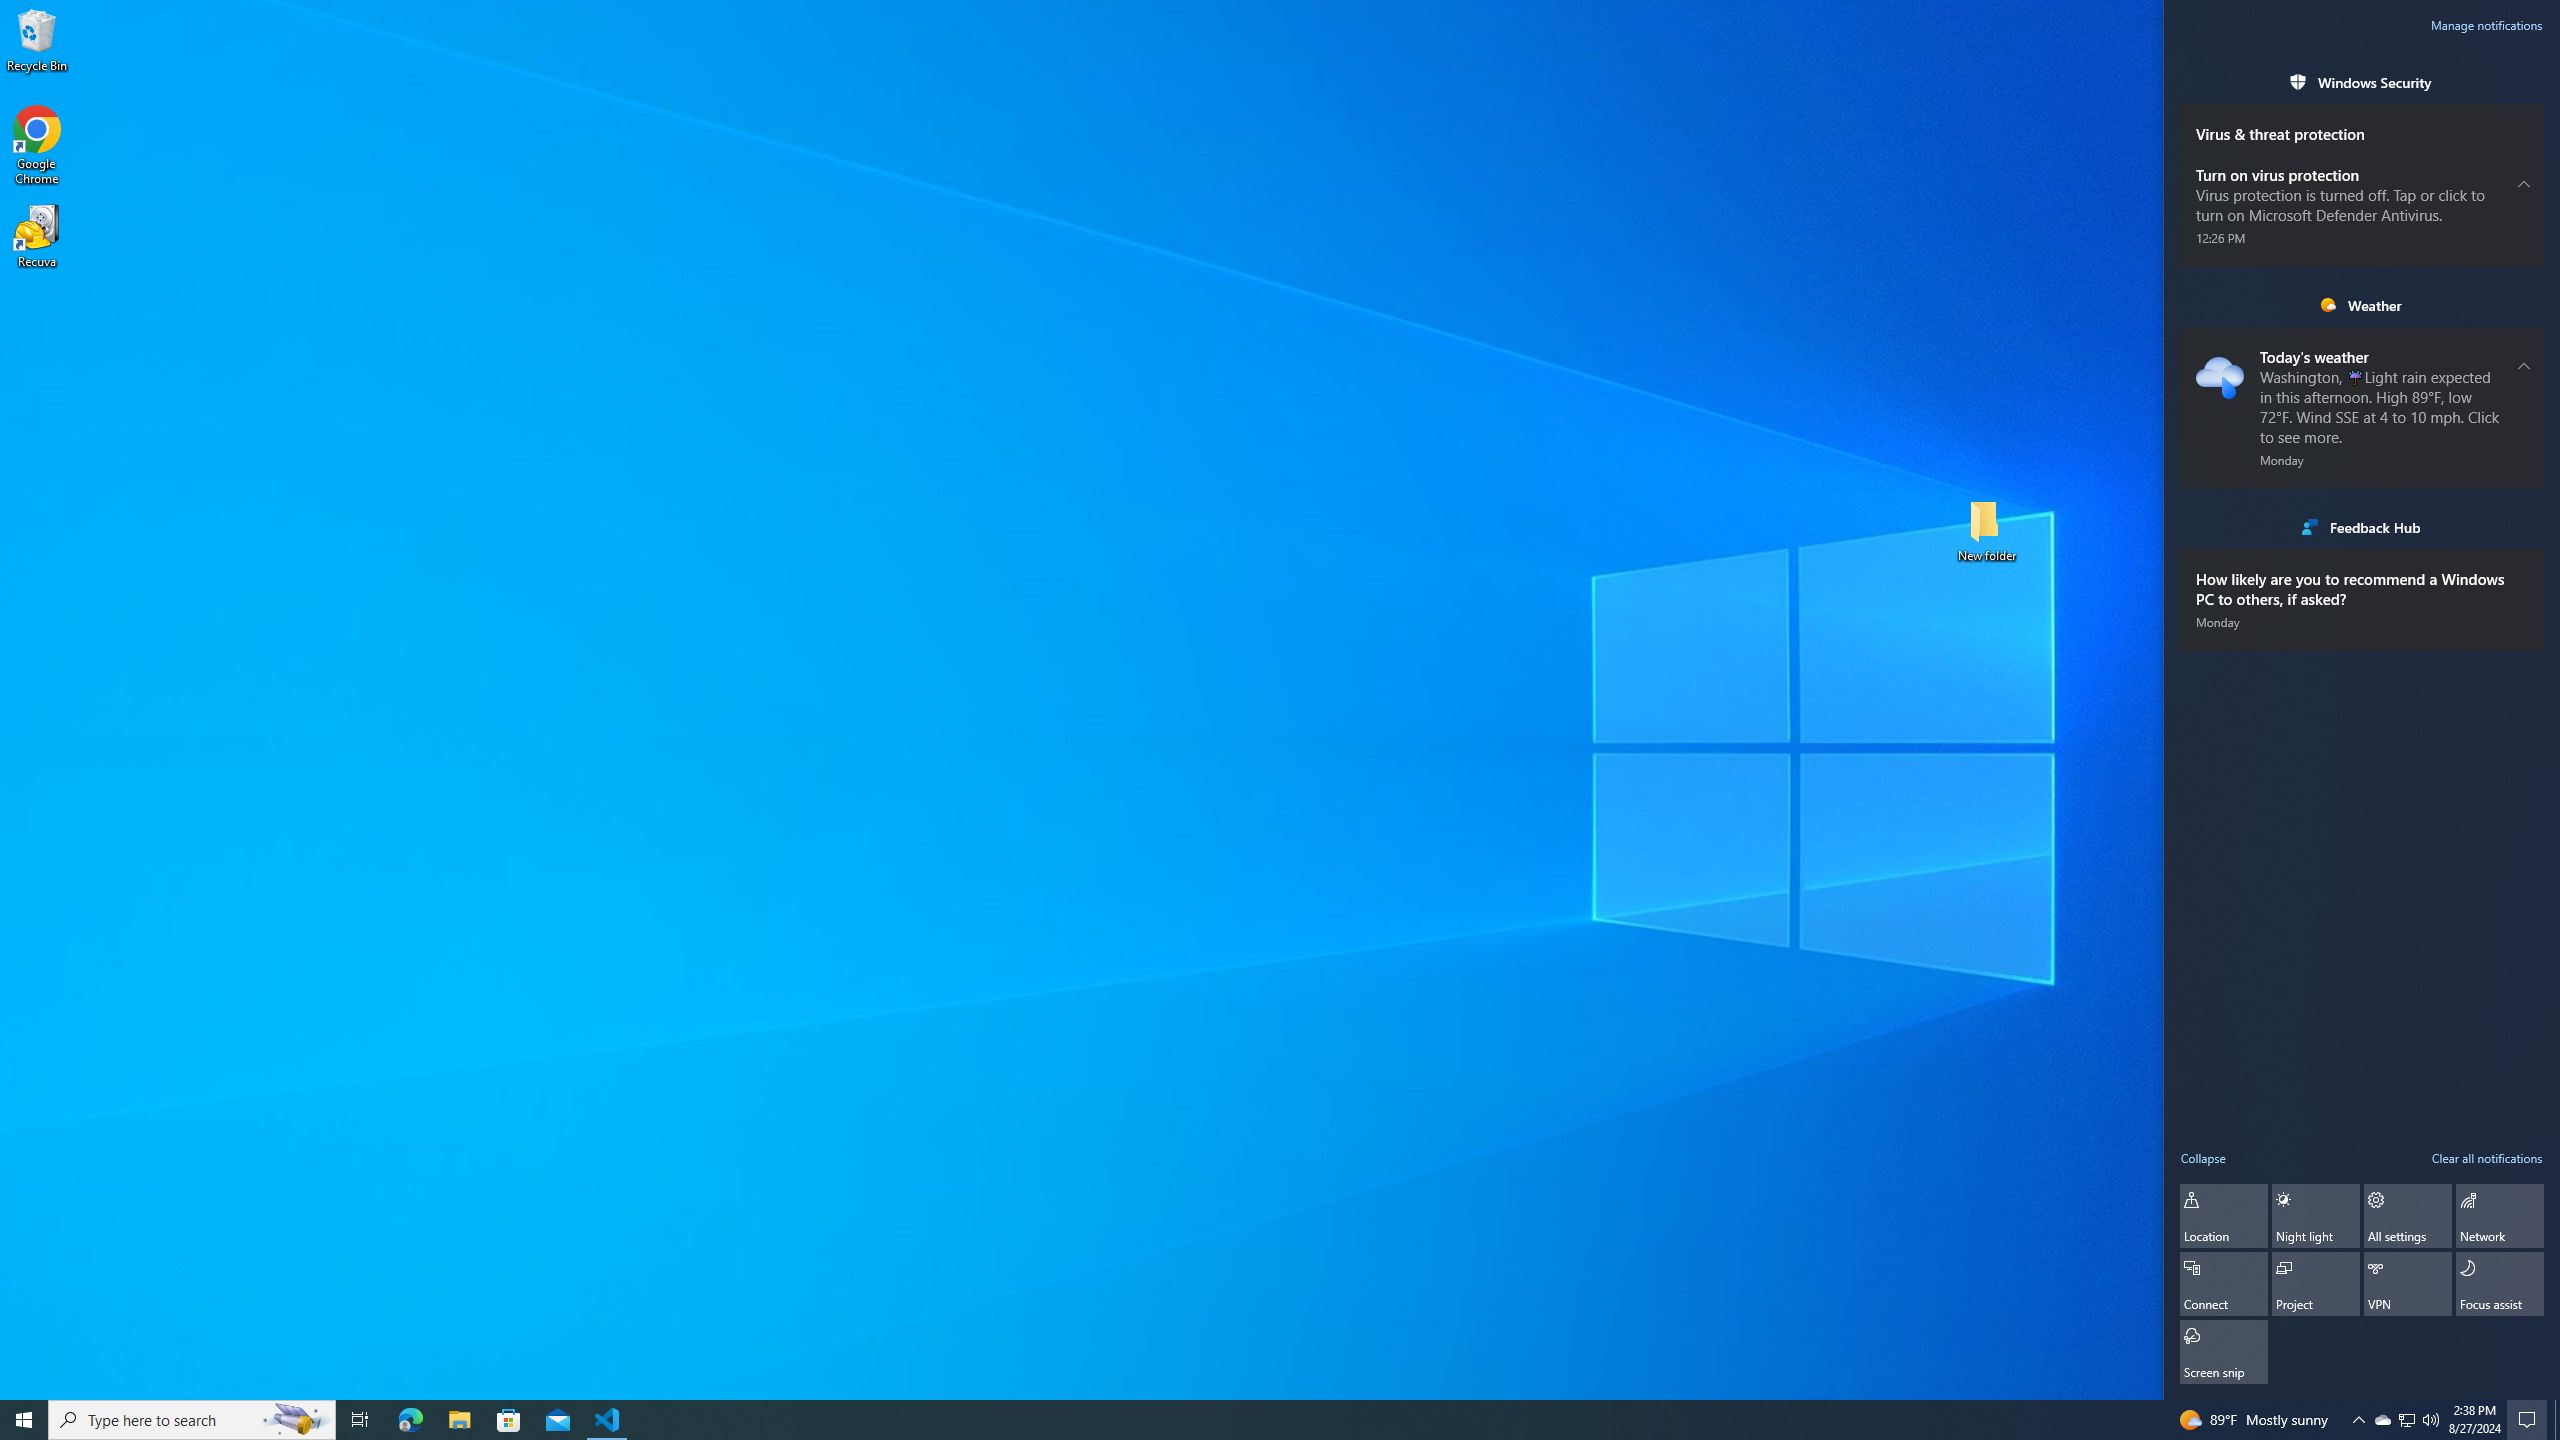 This screenshot has height=1440, width=2560. Describe the element at coordinates (2524, 587) in the screenshot. I see `Settings for this notification` at that location.